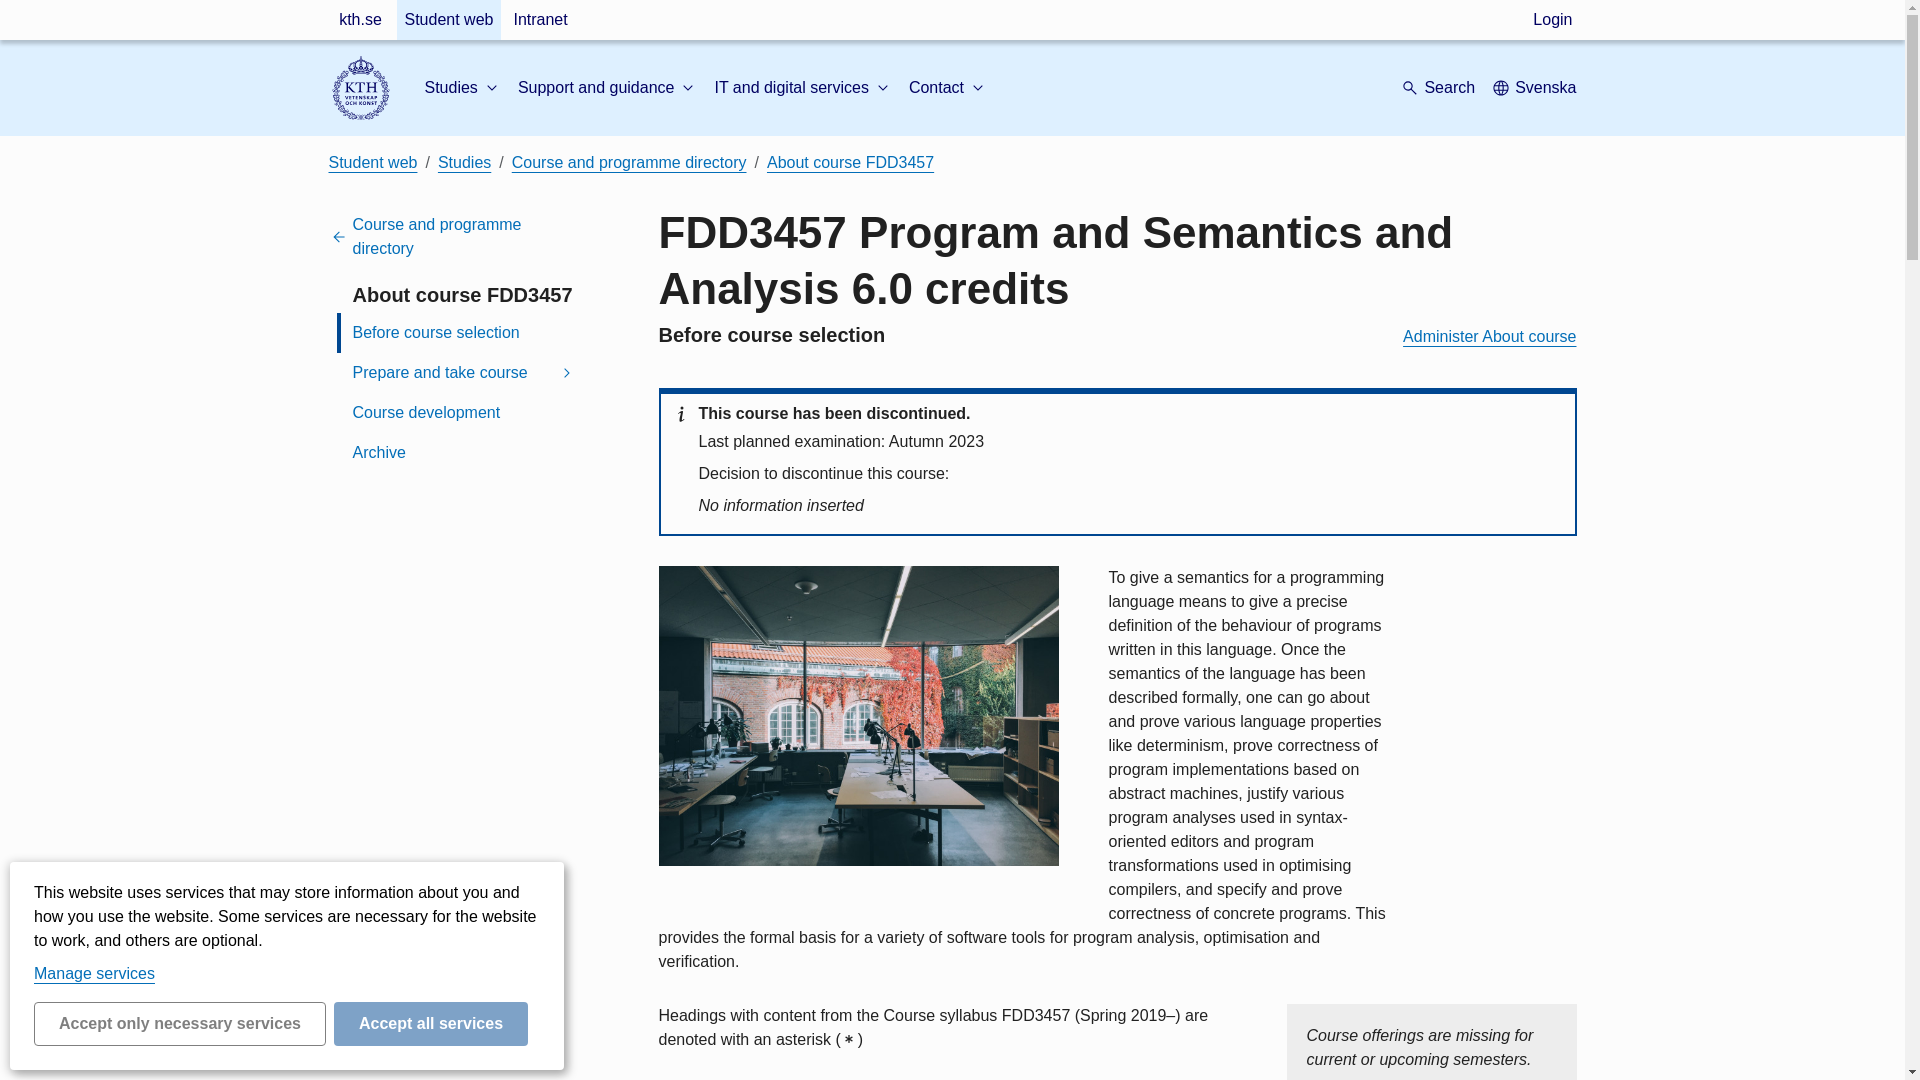  What do you see at coordinates (803, 88) in the screenshot?
I see `IT and digital services` at bounding box center [803, 88].